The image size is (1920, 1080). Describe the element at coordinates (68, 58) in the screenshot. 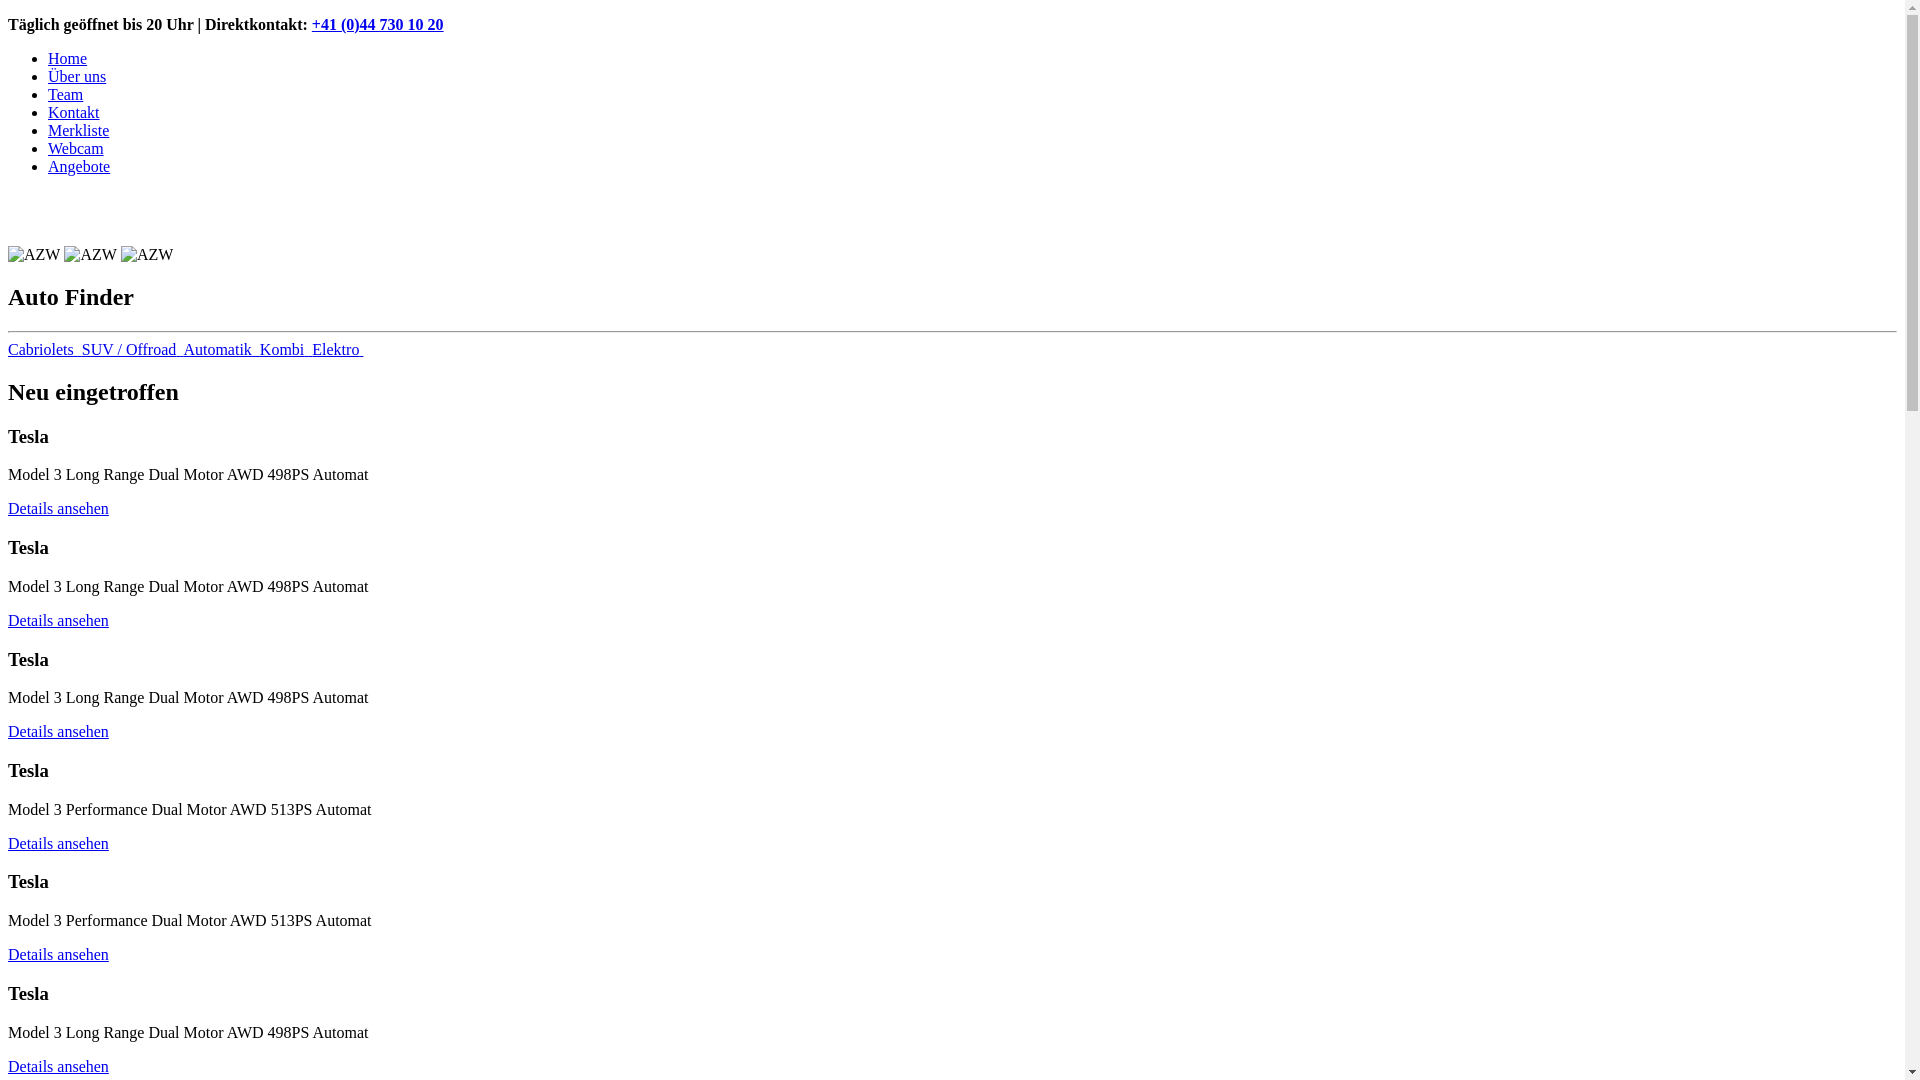

I see `Home` at that location.